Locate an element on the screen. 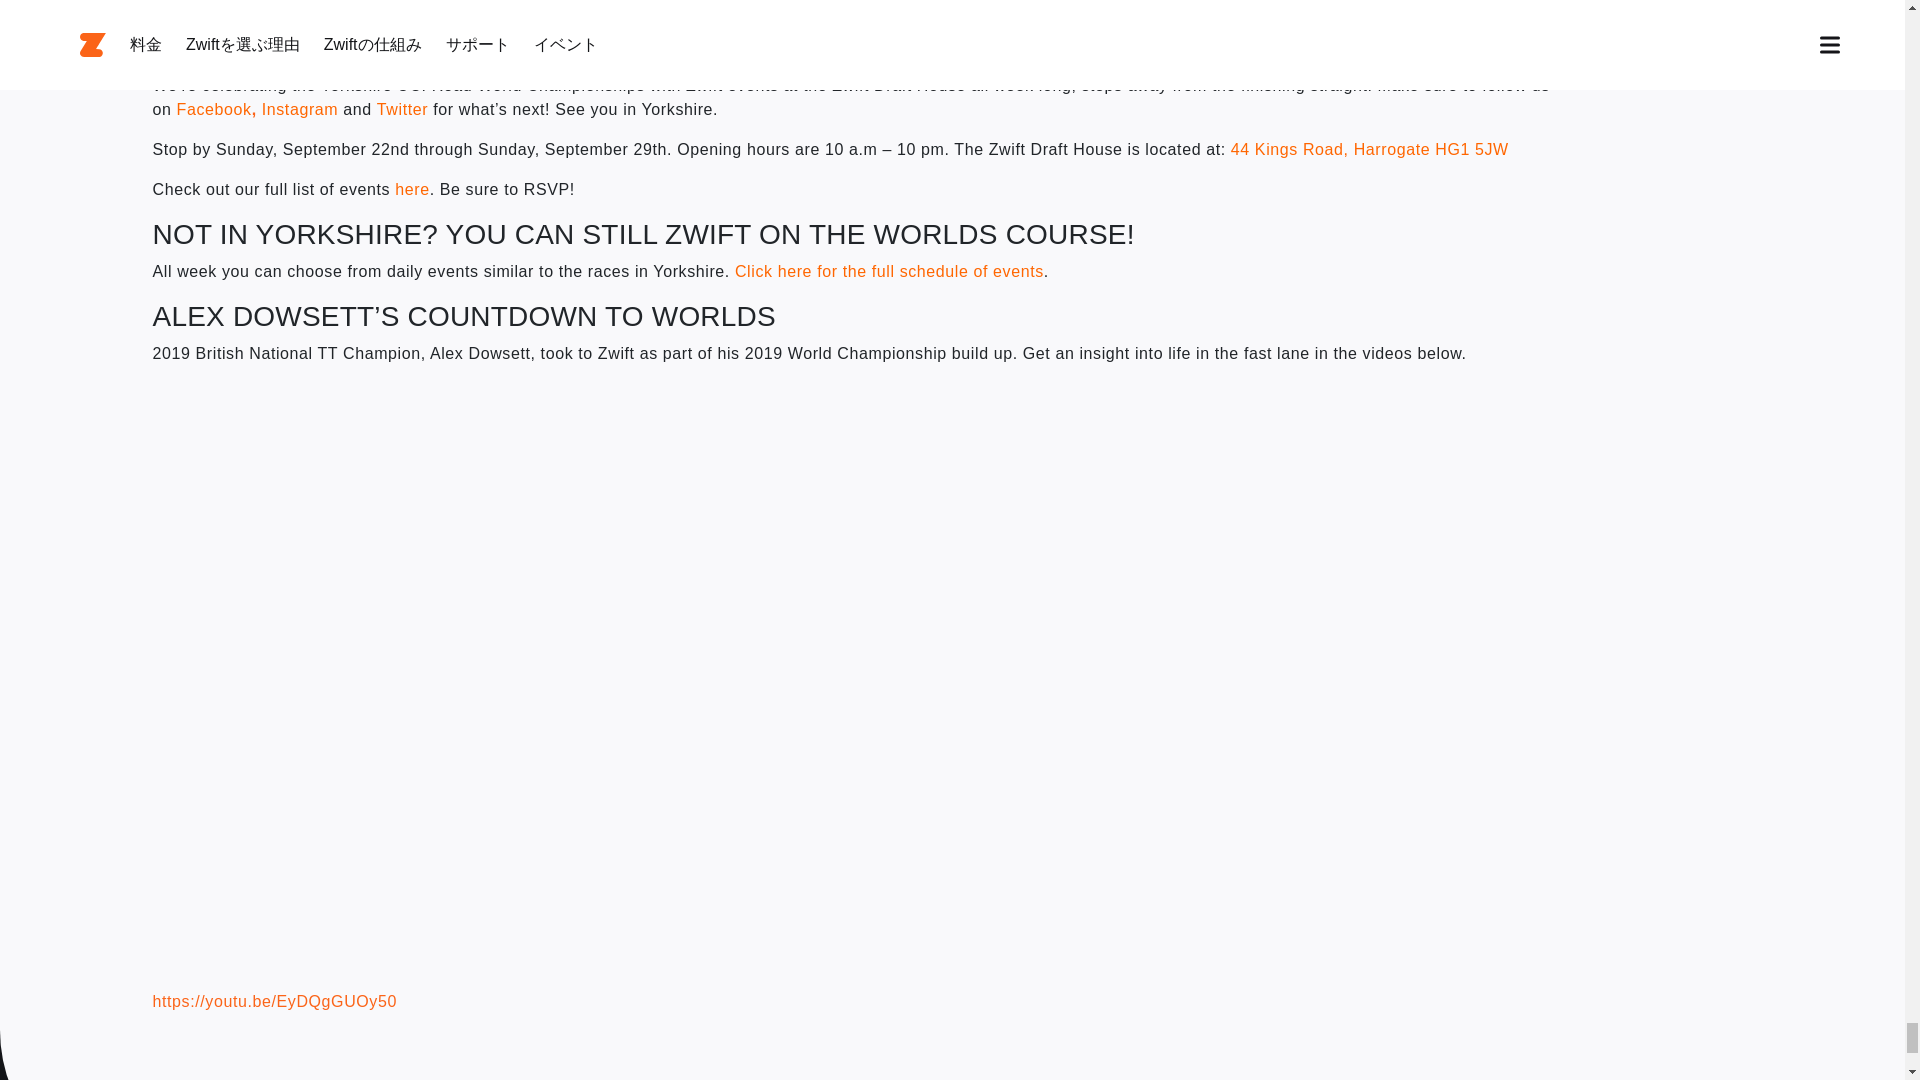  44 Kings Road, Harrogate HG1 5JW is located at coordinates (1370, 149).